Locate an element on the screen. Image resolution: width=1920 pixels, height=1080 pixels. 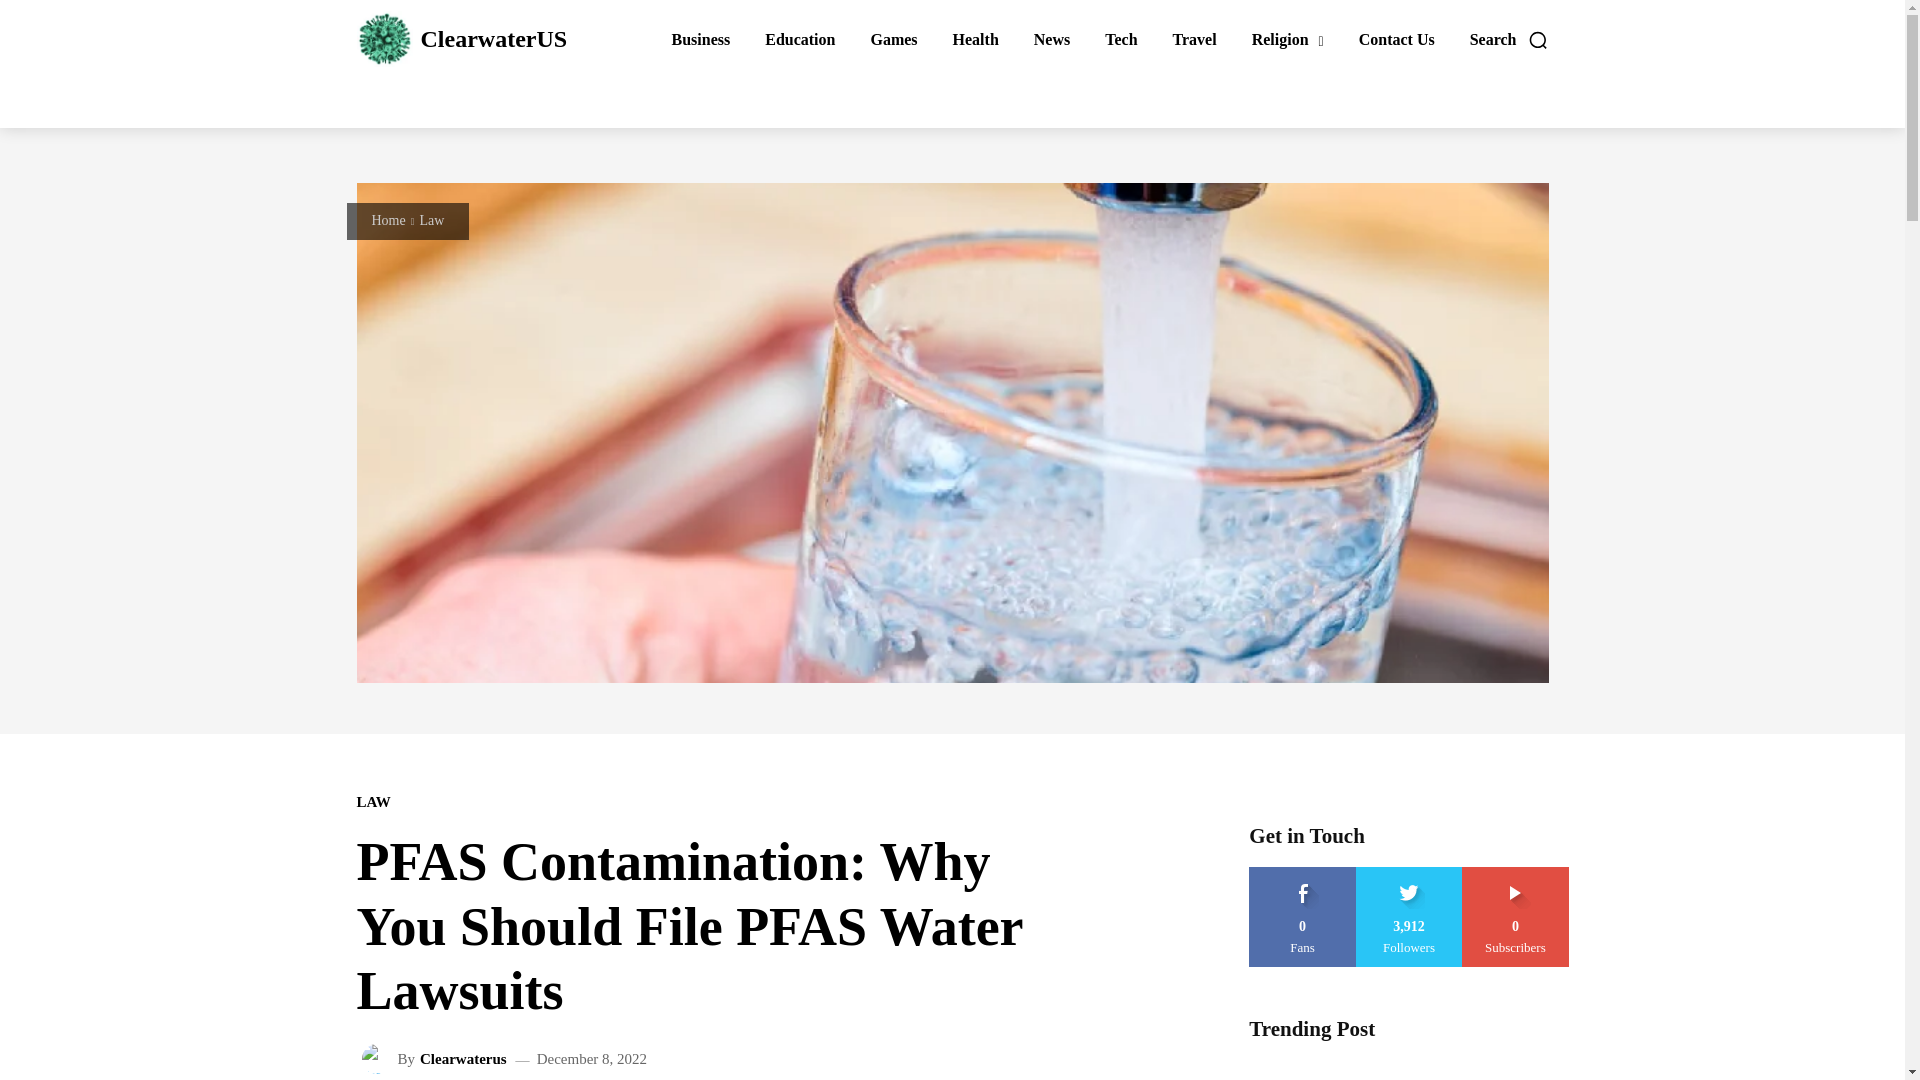
clearwaterus is located at coordinates (380, 1058).